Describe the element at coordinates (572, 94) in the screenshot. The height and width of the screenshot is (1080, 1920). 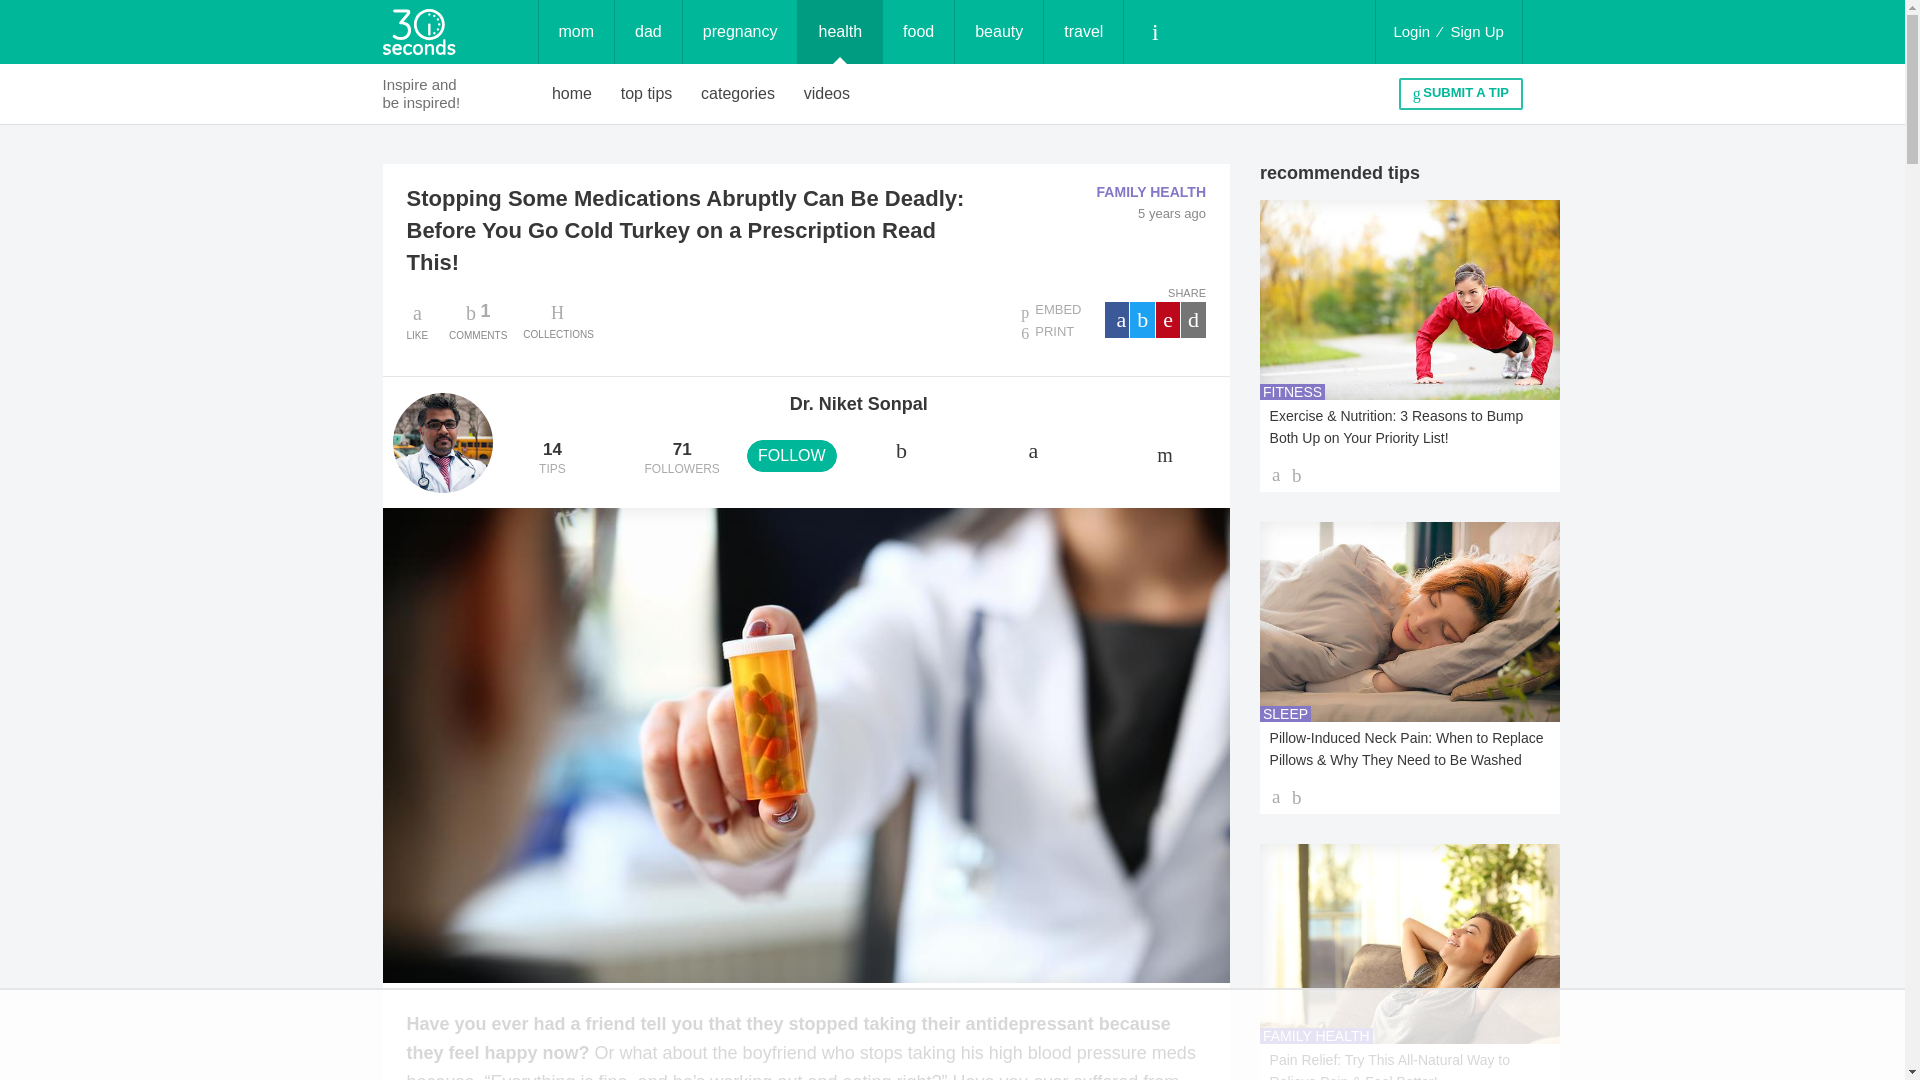
I see `beauty` at that location.